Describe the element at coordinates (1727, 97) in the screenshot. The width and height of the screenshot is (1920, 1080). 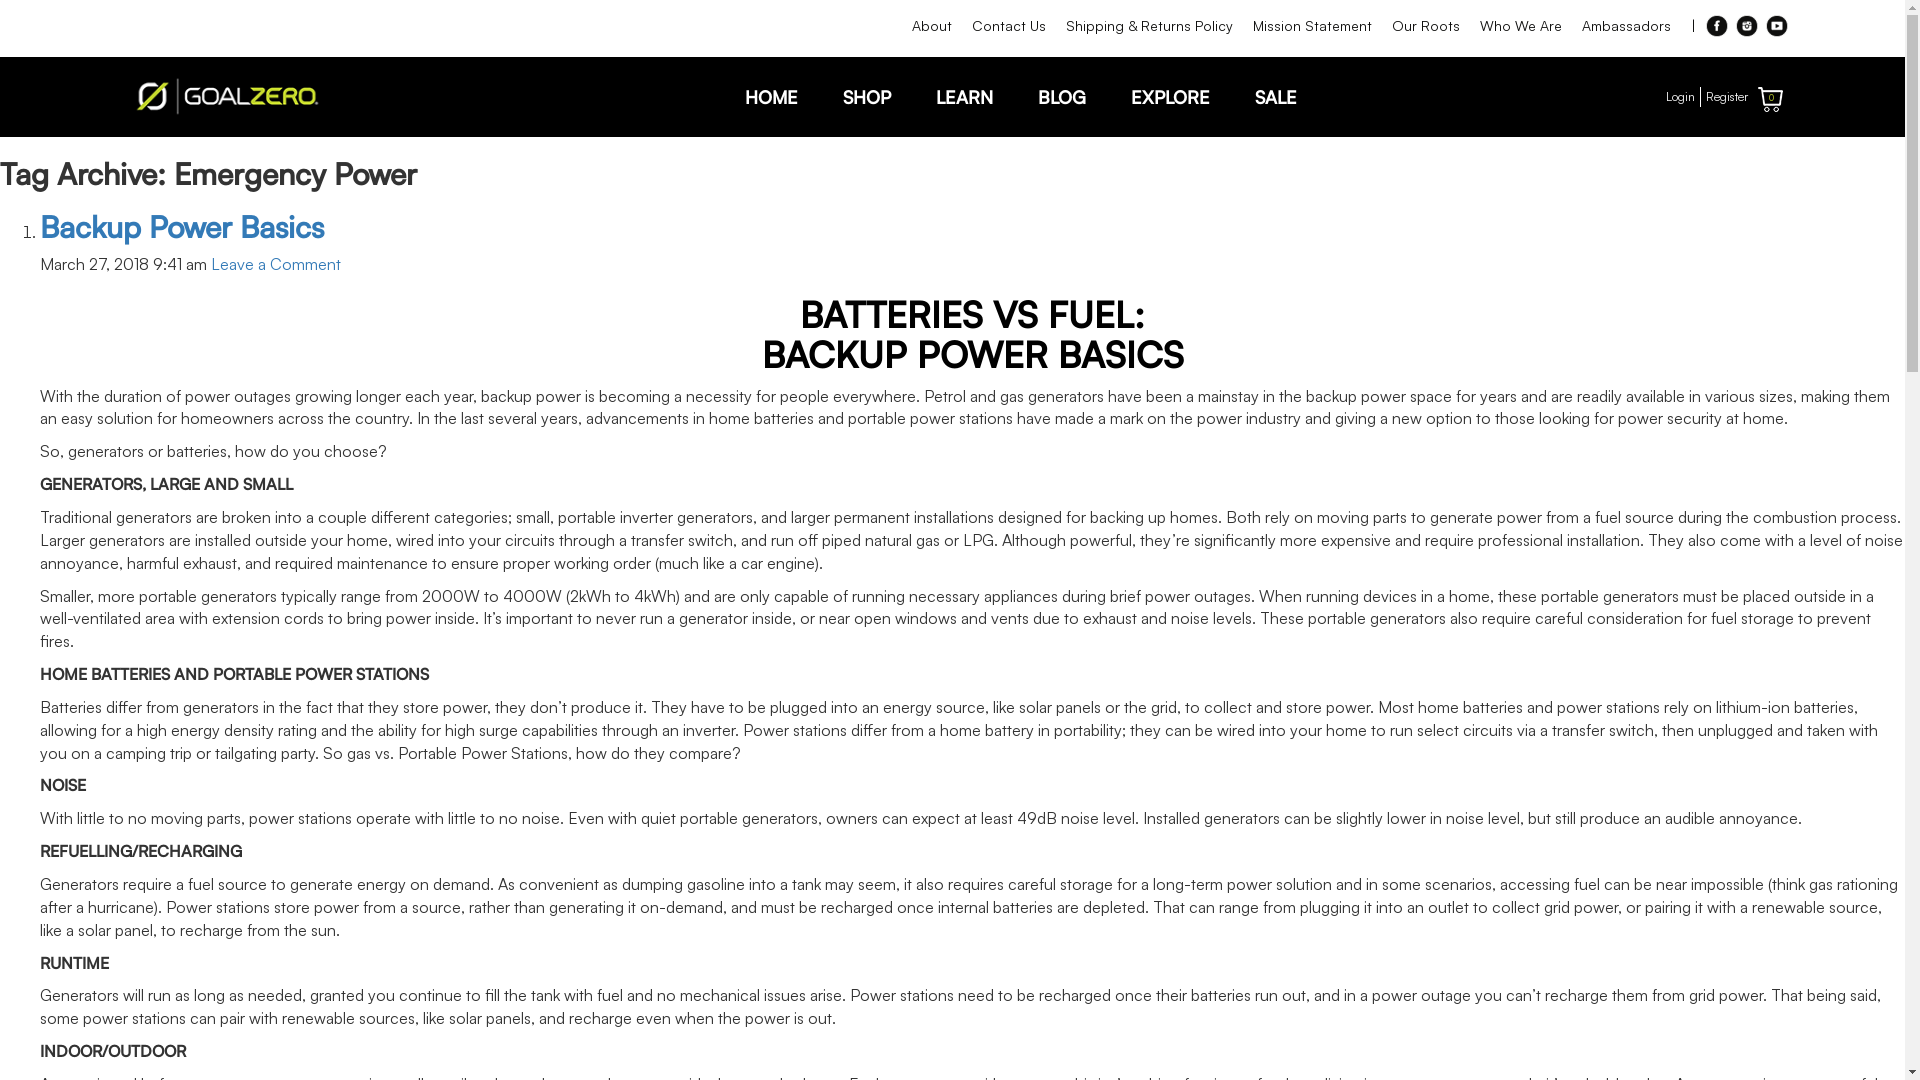
I see `Register` at that location.